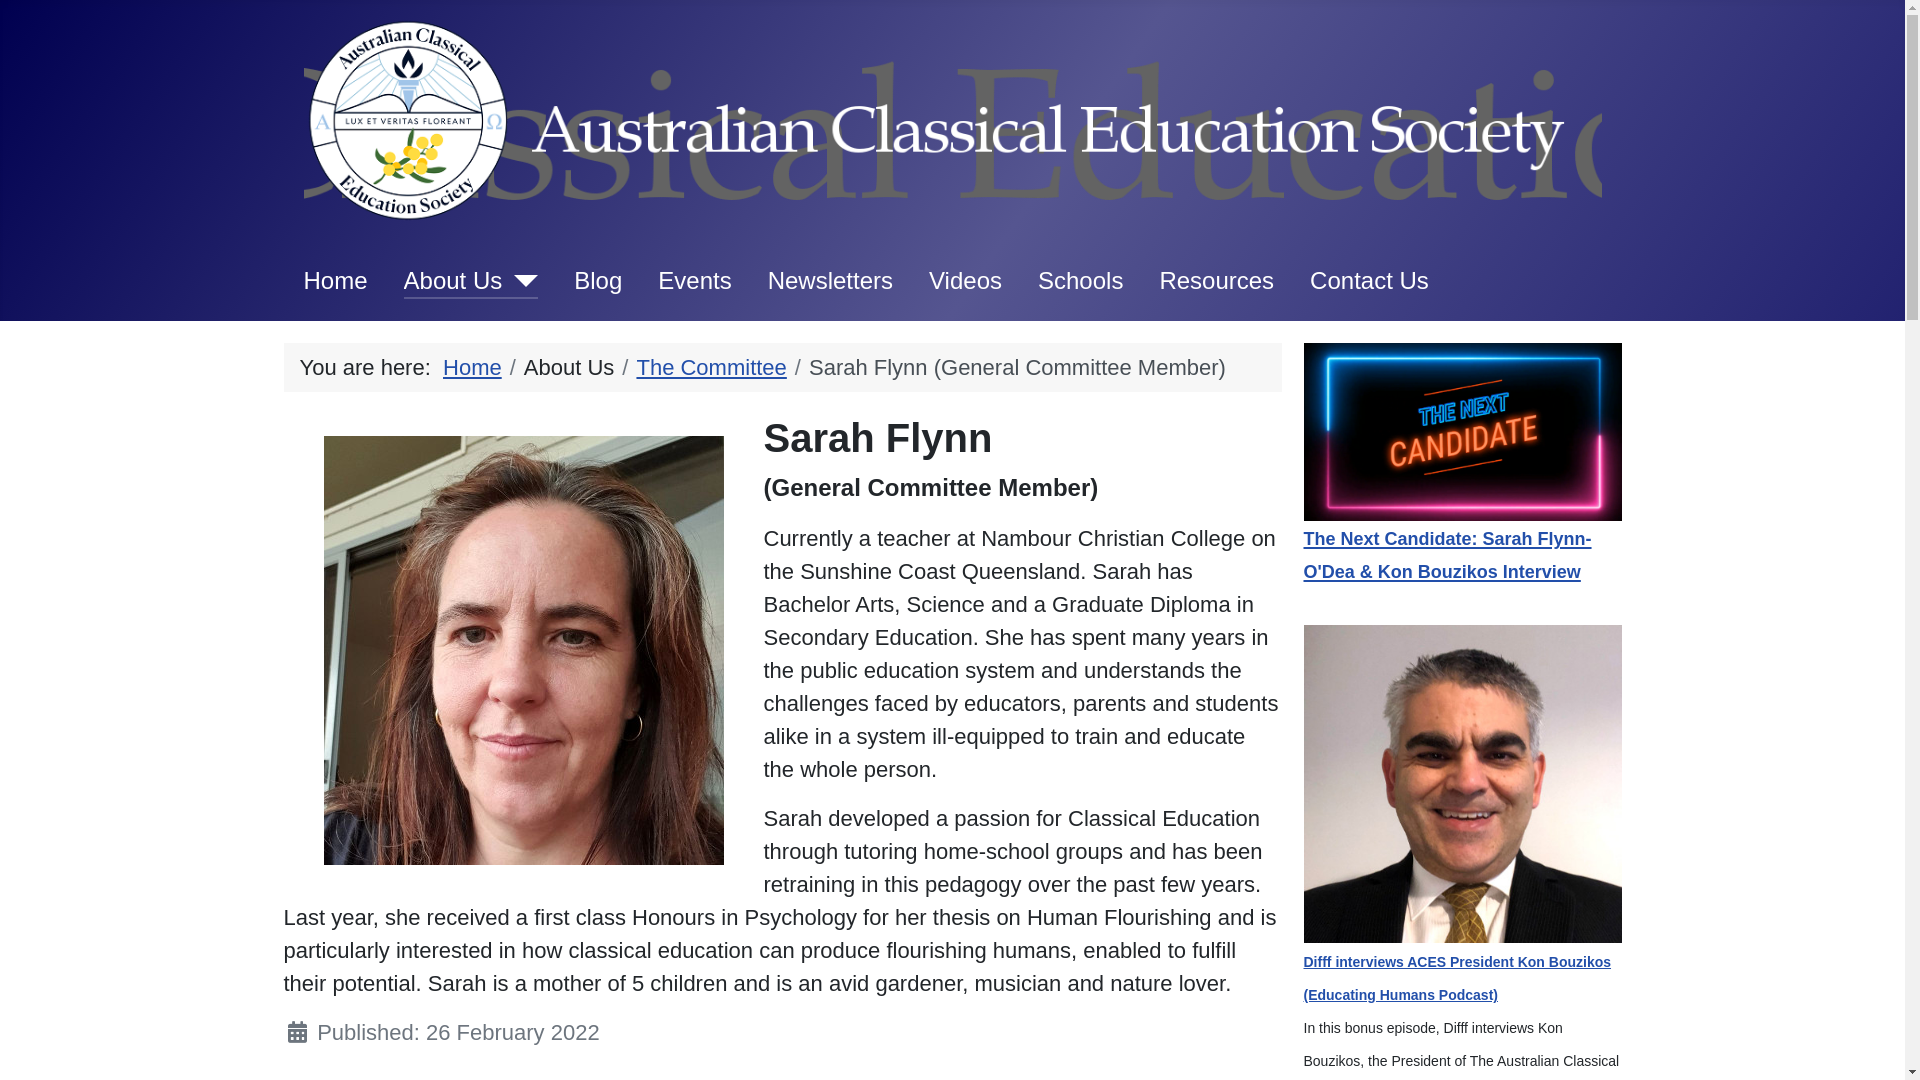 The width and height of the screenshot is (1920, 1080). Describe the element at coordinates (694, 280) in the screenshot. I see `Events` at that location.